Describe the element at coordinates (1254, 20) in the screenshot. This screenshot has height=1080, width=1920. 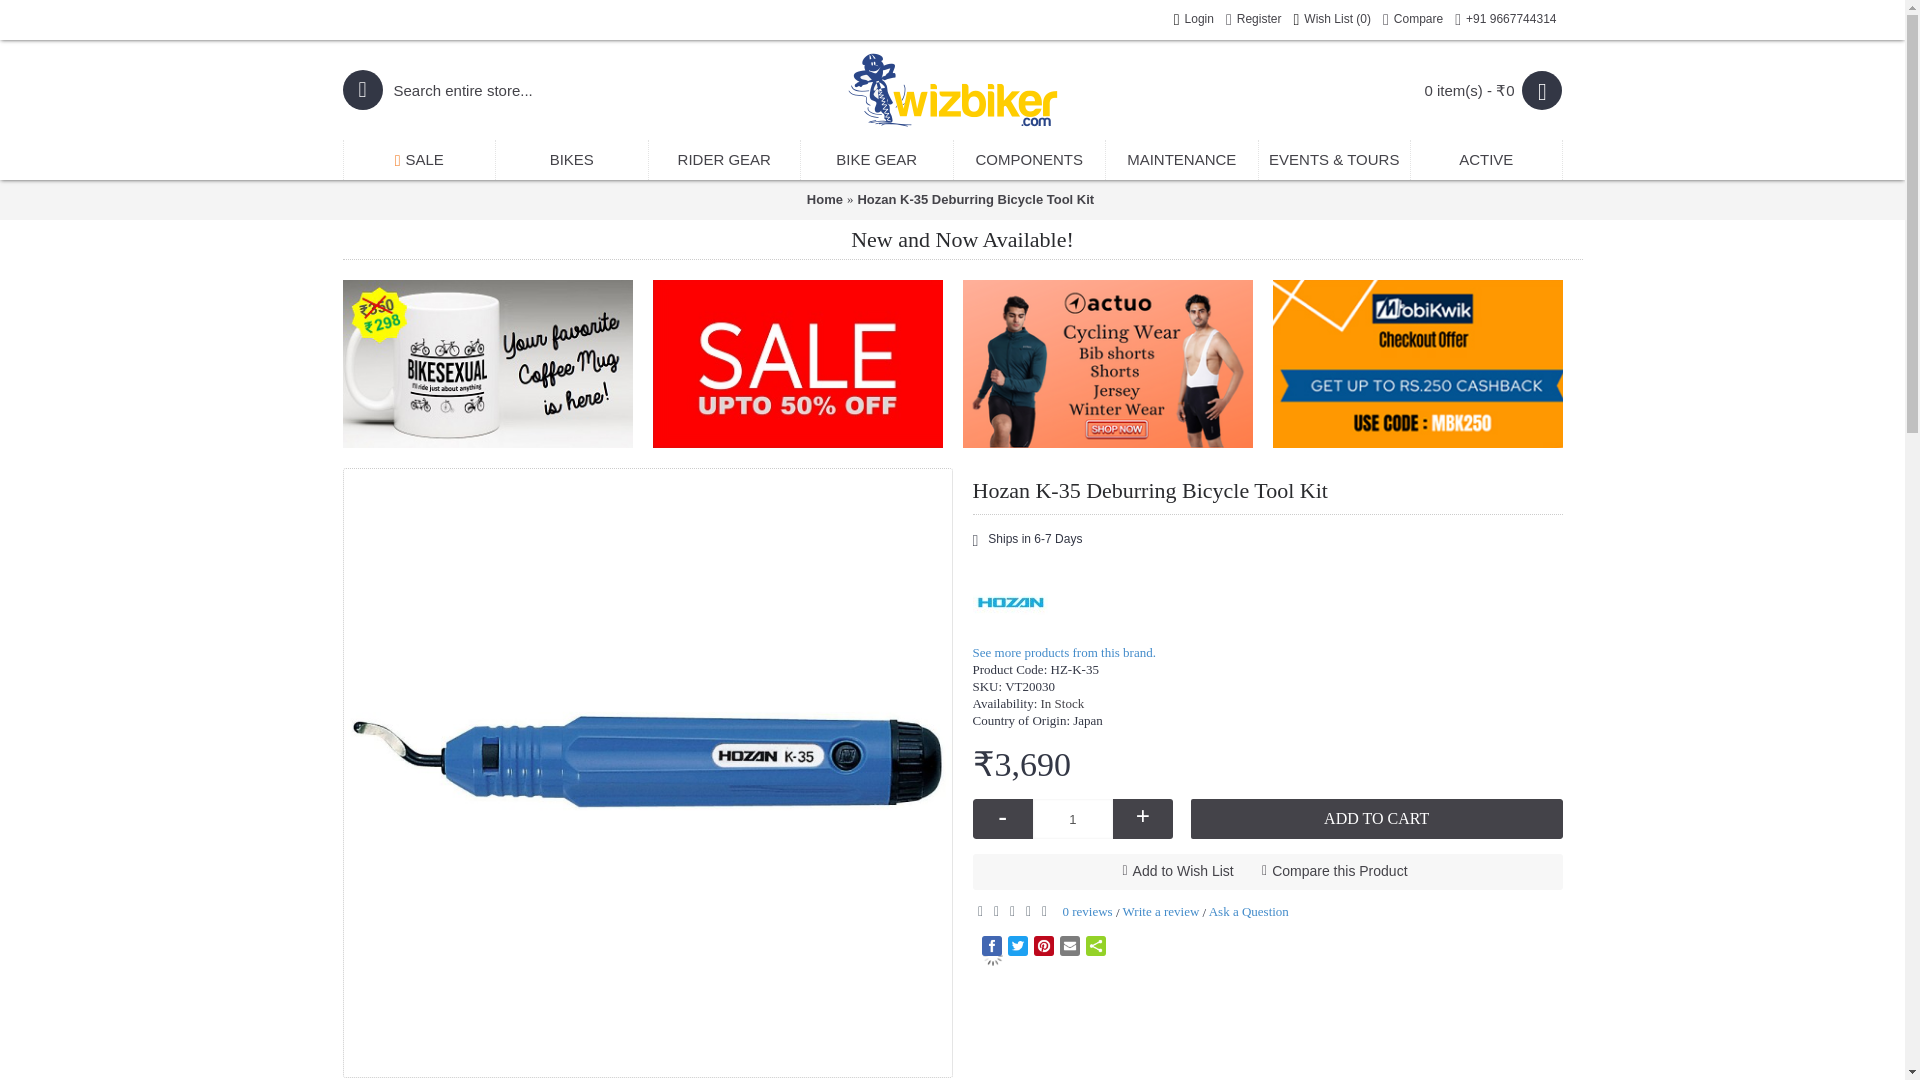
I see `Register` at that location.